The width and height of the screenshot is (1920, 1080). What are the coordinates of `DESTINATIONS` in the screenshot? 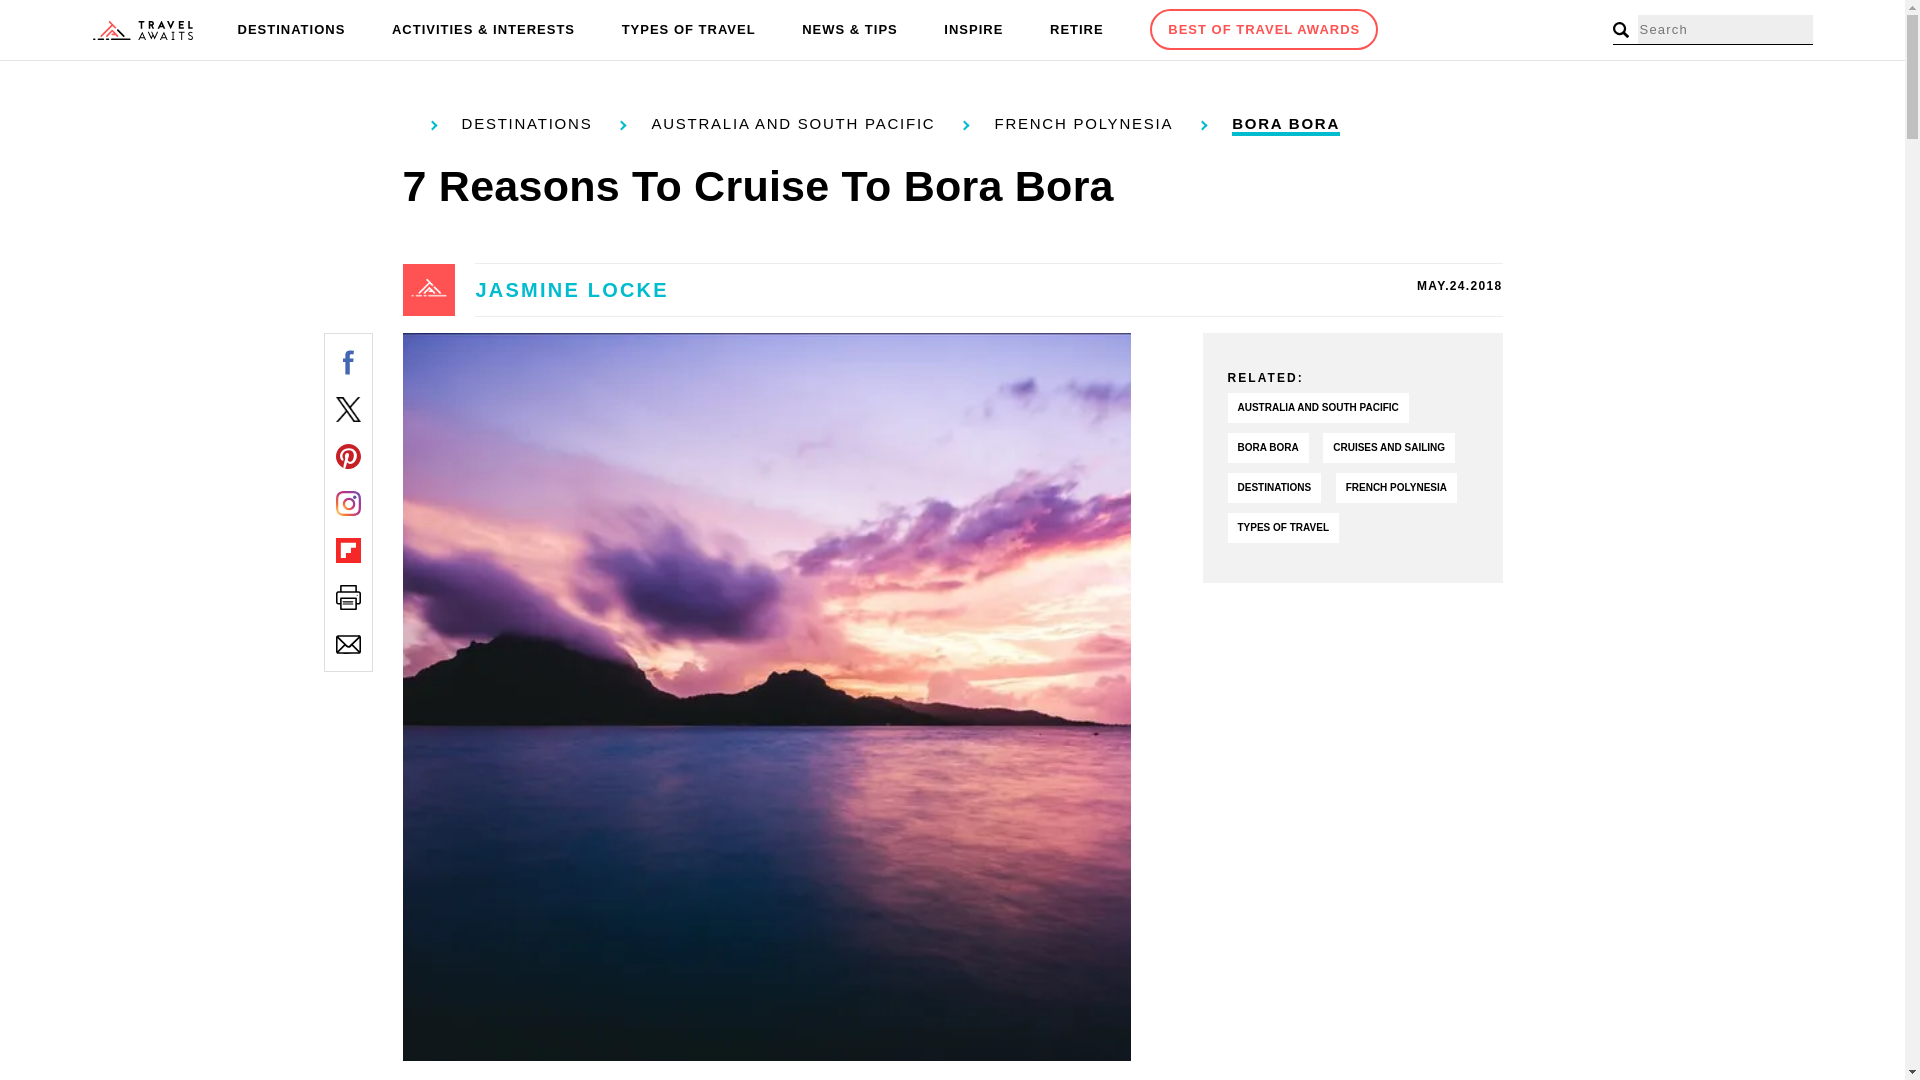 It's located at (292, 30).